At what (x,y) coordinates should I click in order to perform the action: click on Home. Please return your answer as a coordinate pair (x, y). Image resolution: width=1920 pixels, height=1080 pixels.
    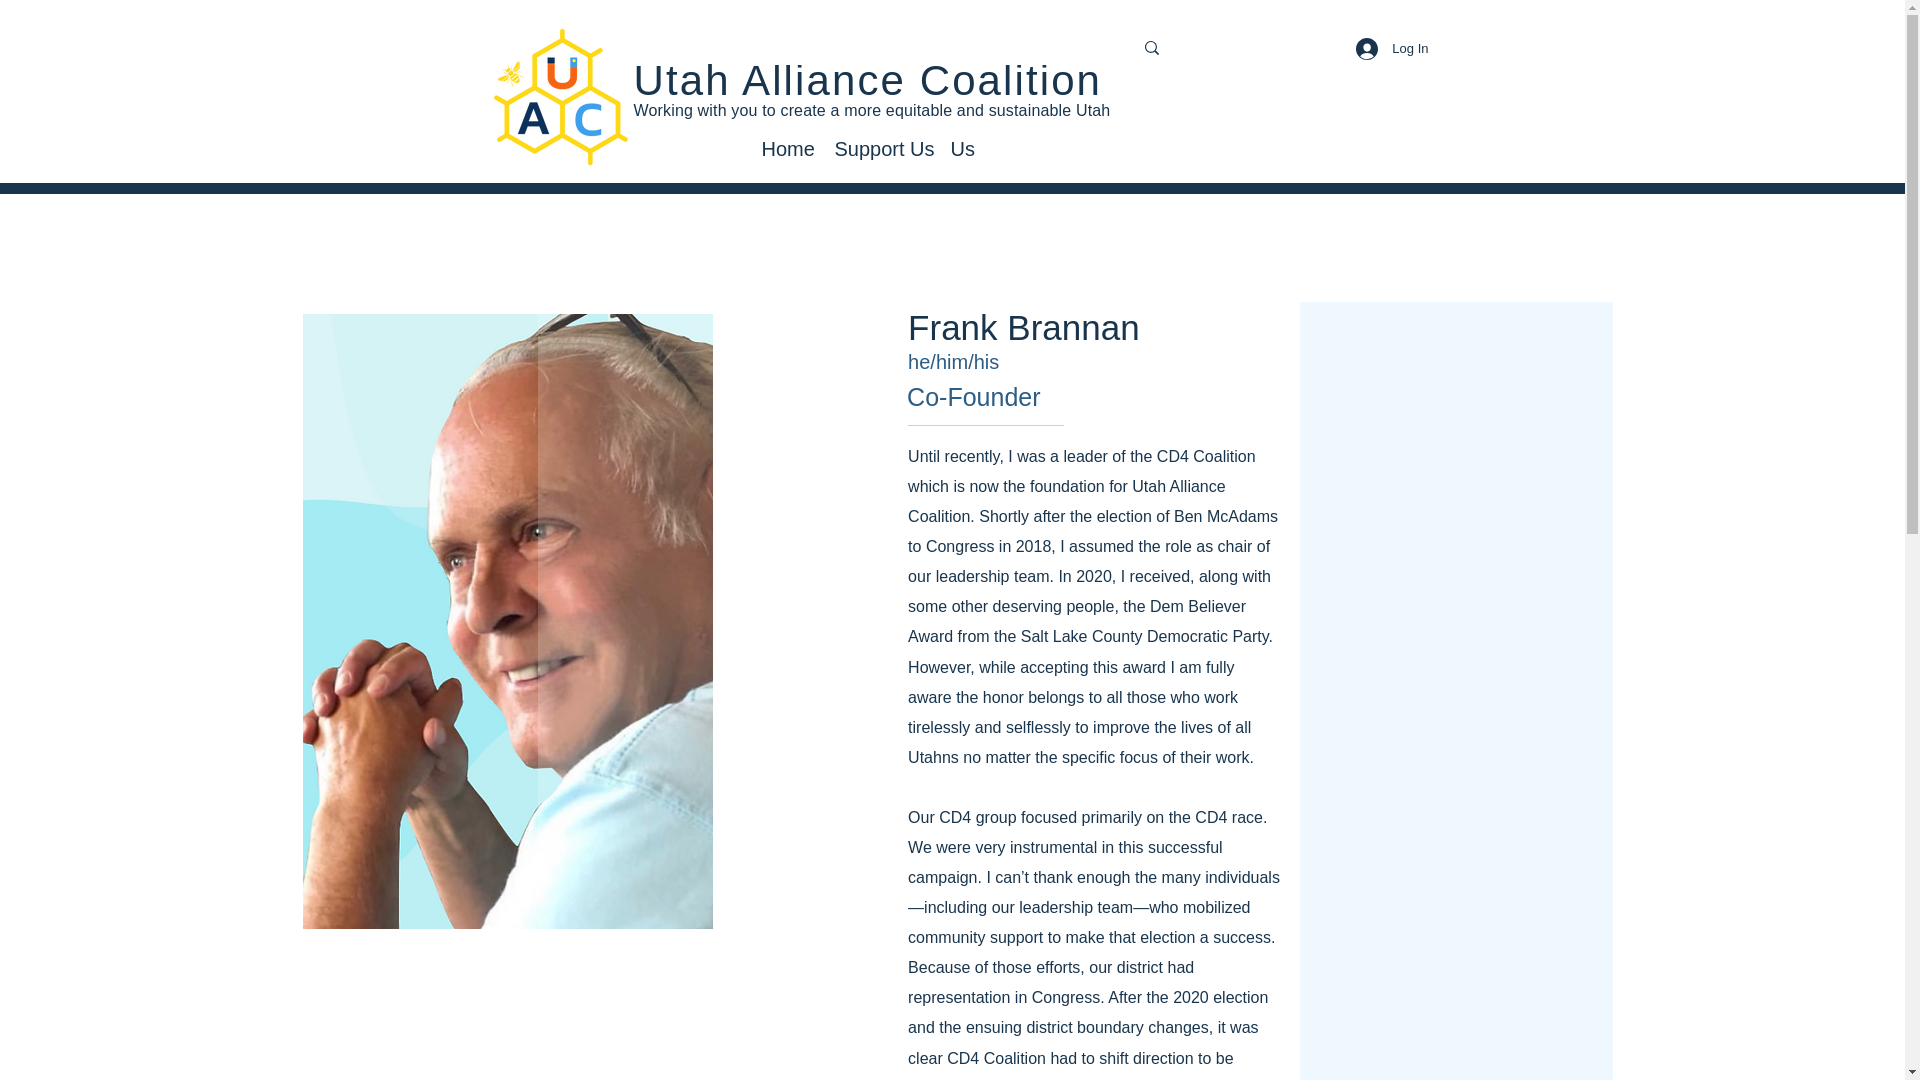
    Looking at the image, I should click on (788, 146).